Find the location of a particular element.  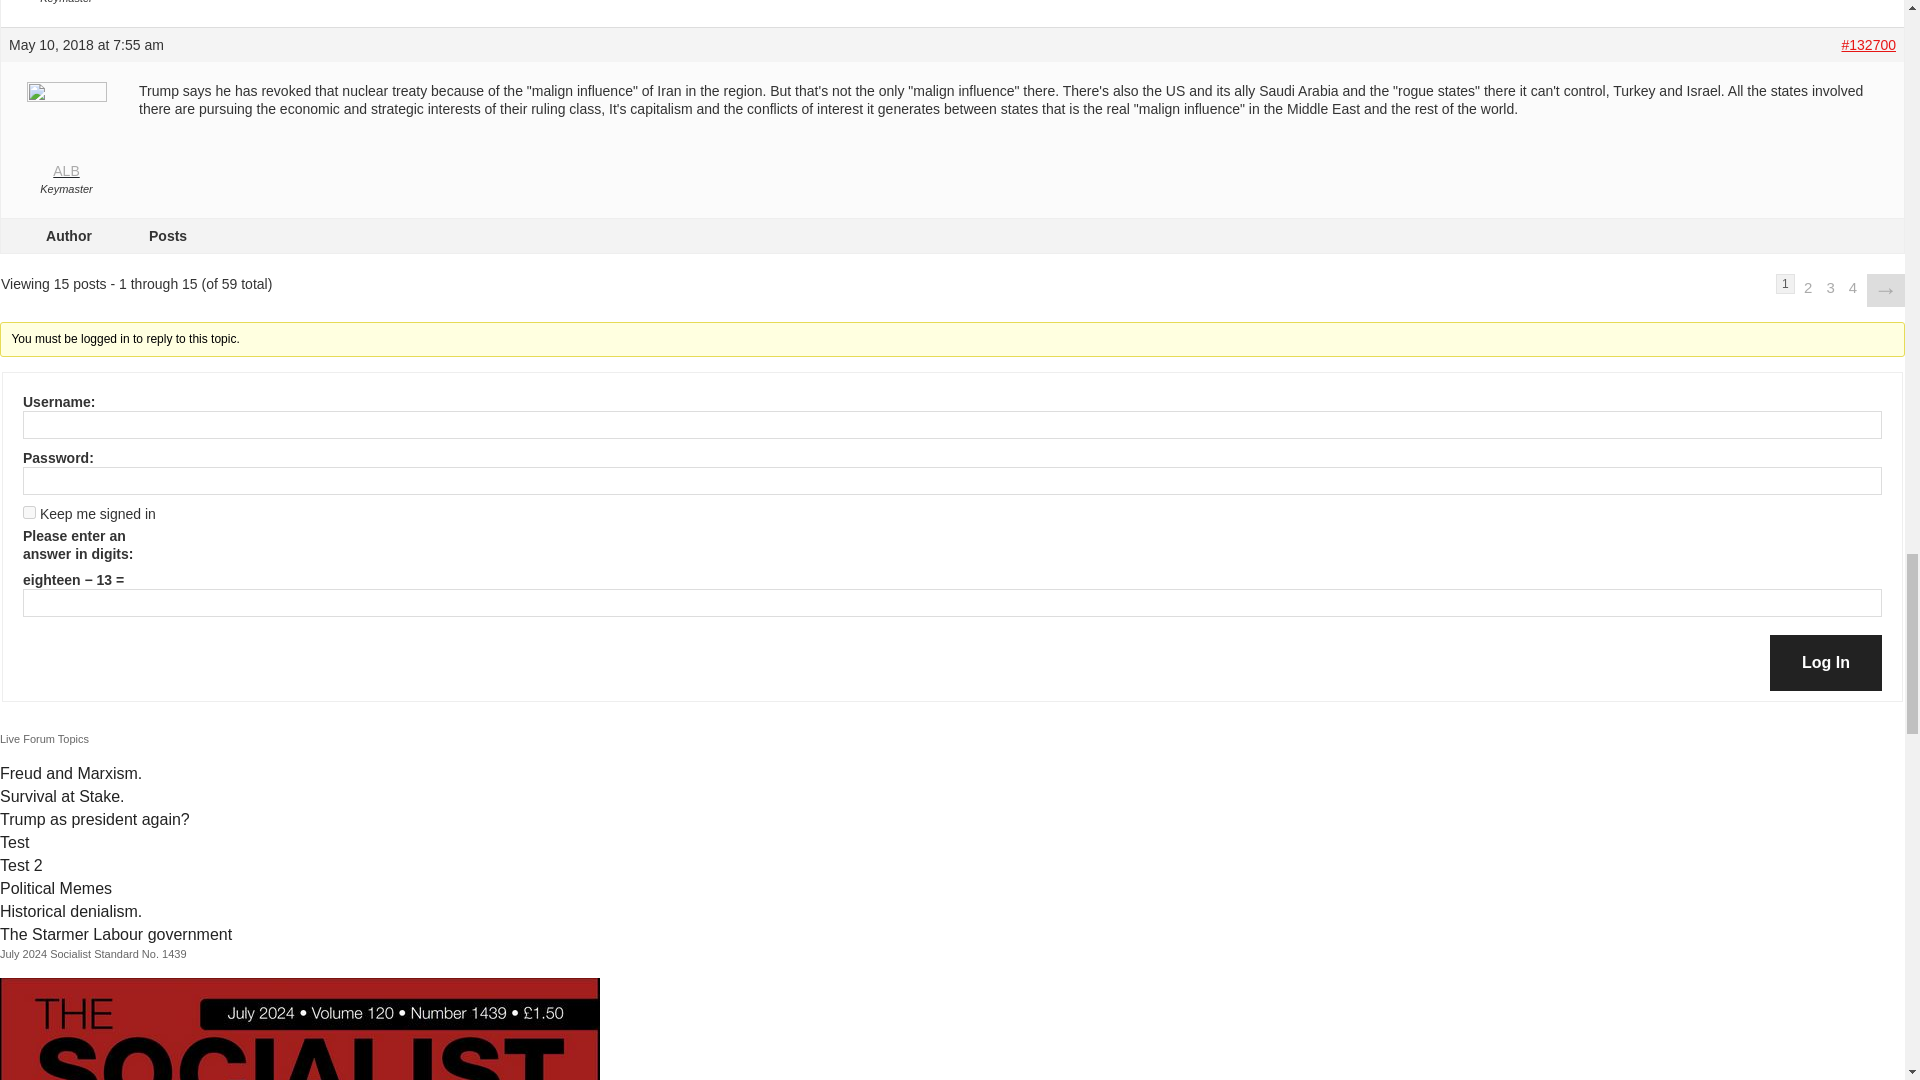

View ALB's profile is located at coordinates (66, 134).